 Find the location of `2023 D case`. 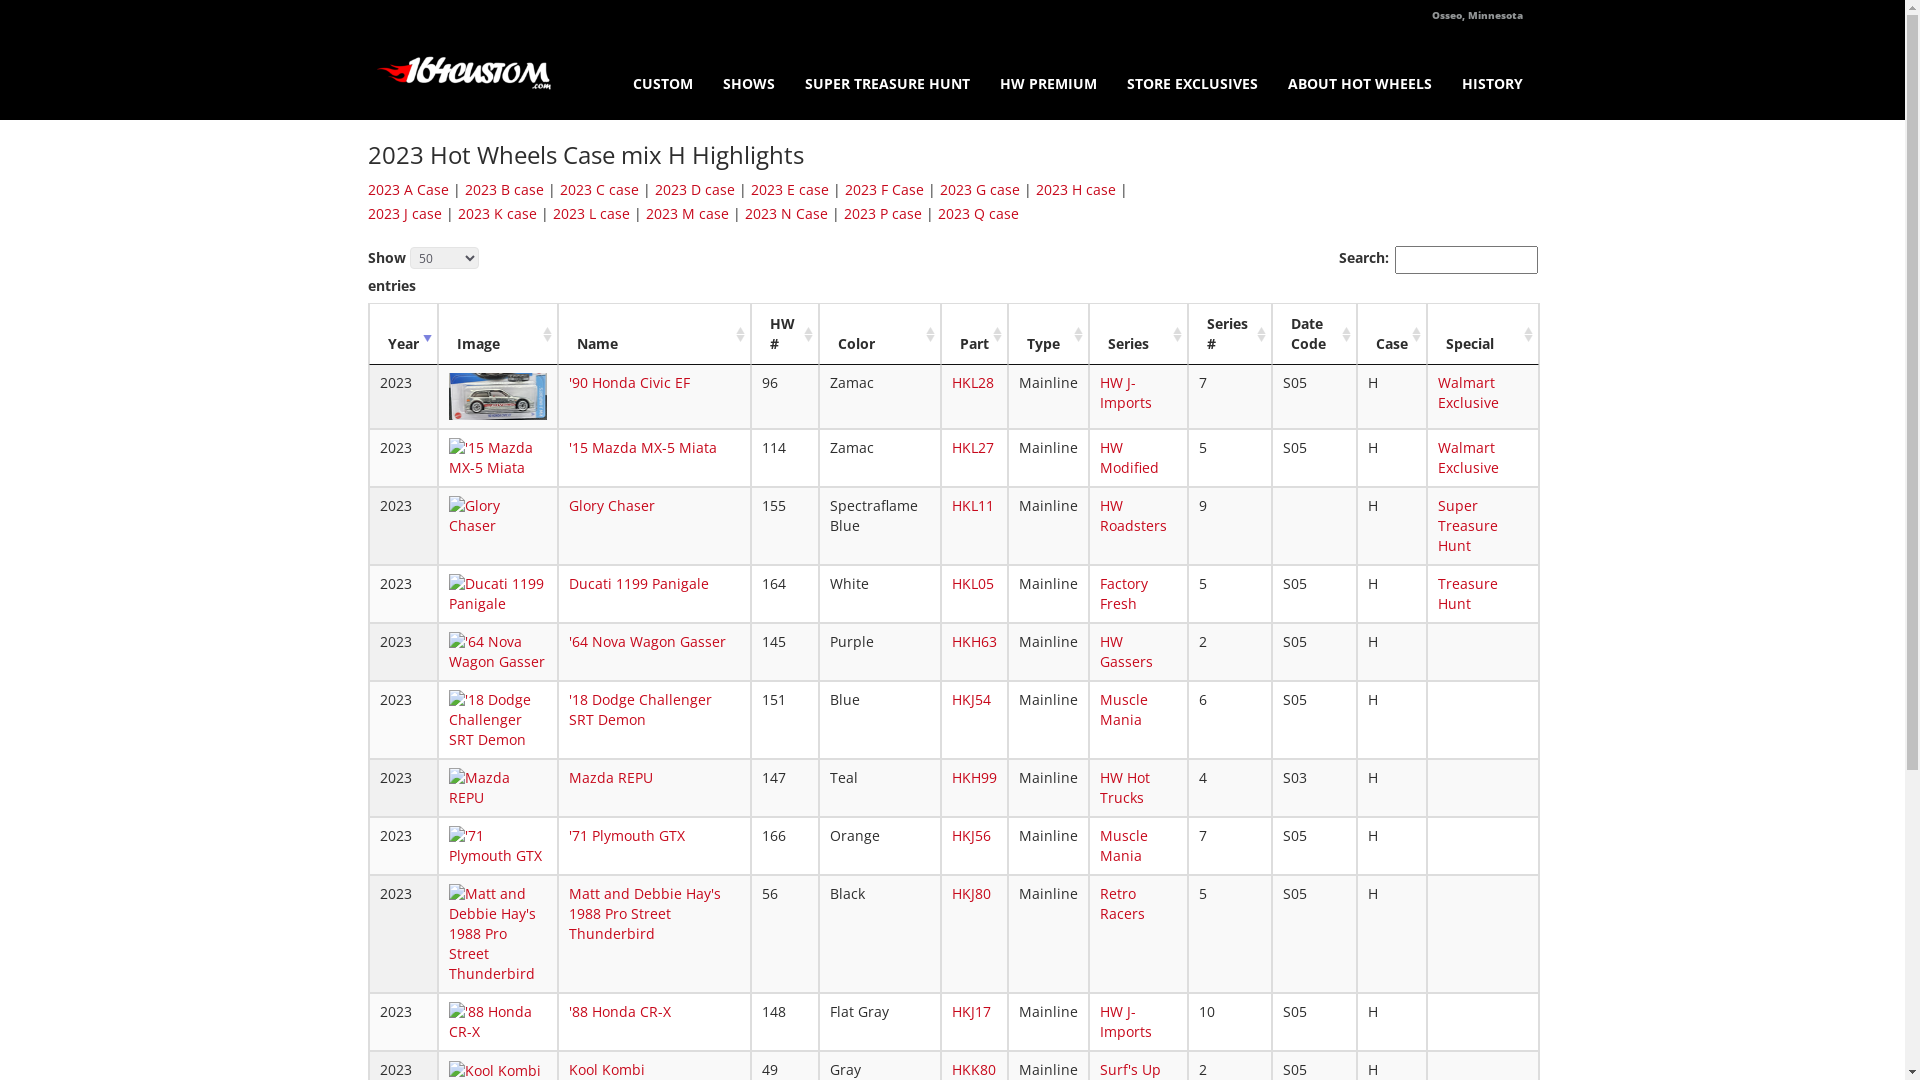

2023 D case is located at coordinates (694, 190).